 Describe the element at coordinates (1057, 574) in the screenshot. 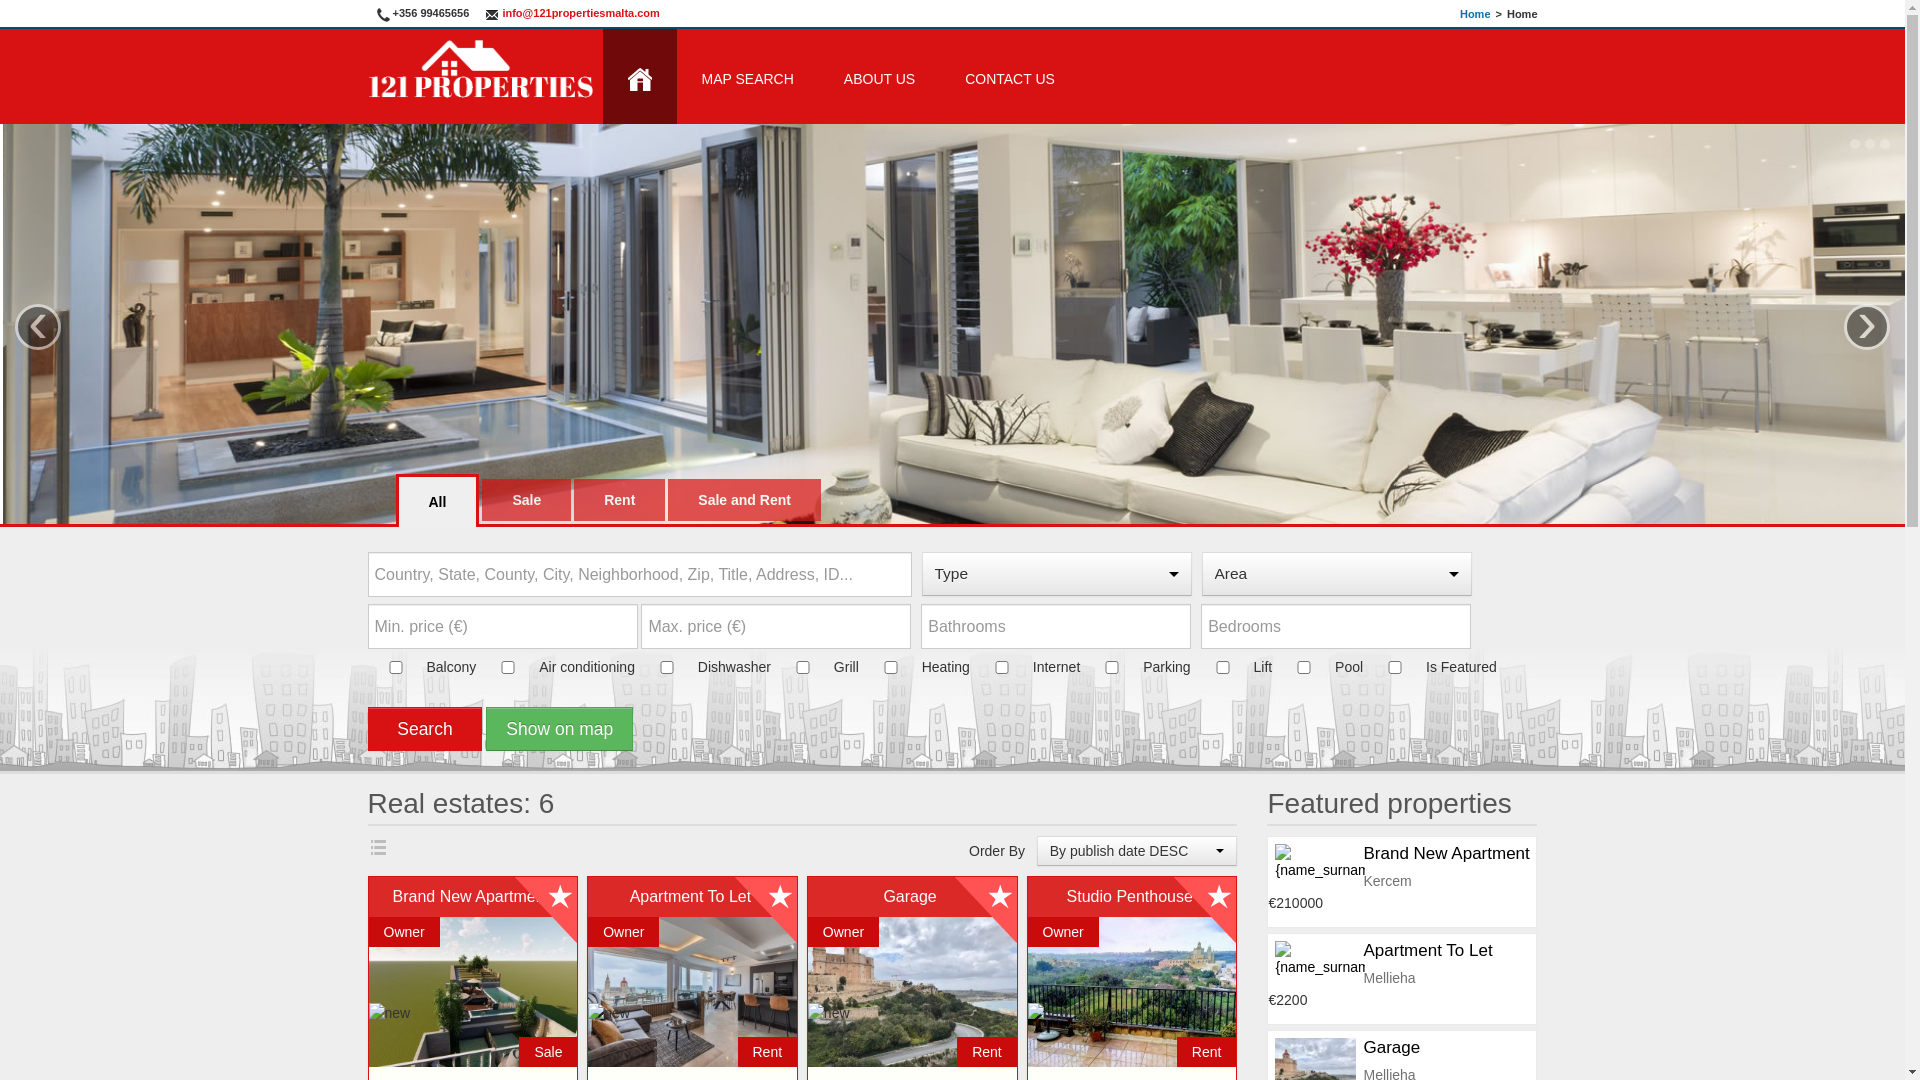

I see `Type
 ` at that location.